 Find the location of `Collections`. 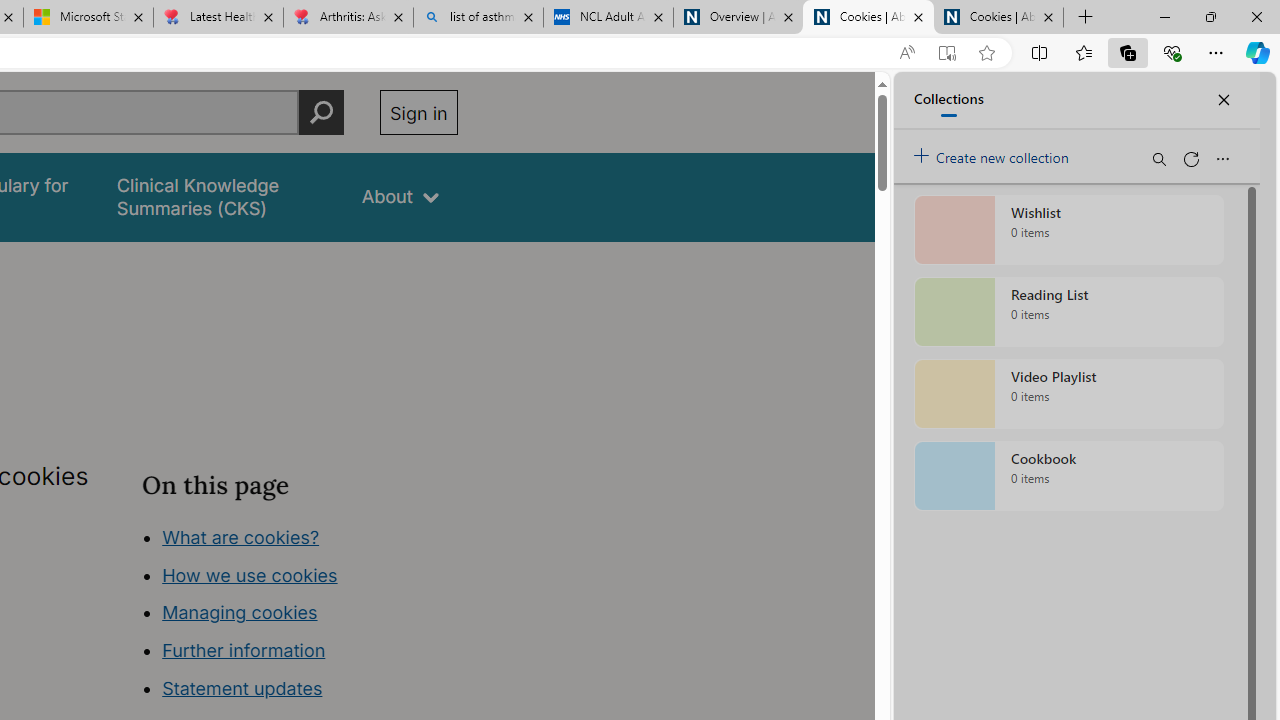

Collections is located at coordinates (1128, 52).